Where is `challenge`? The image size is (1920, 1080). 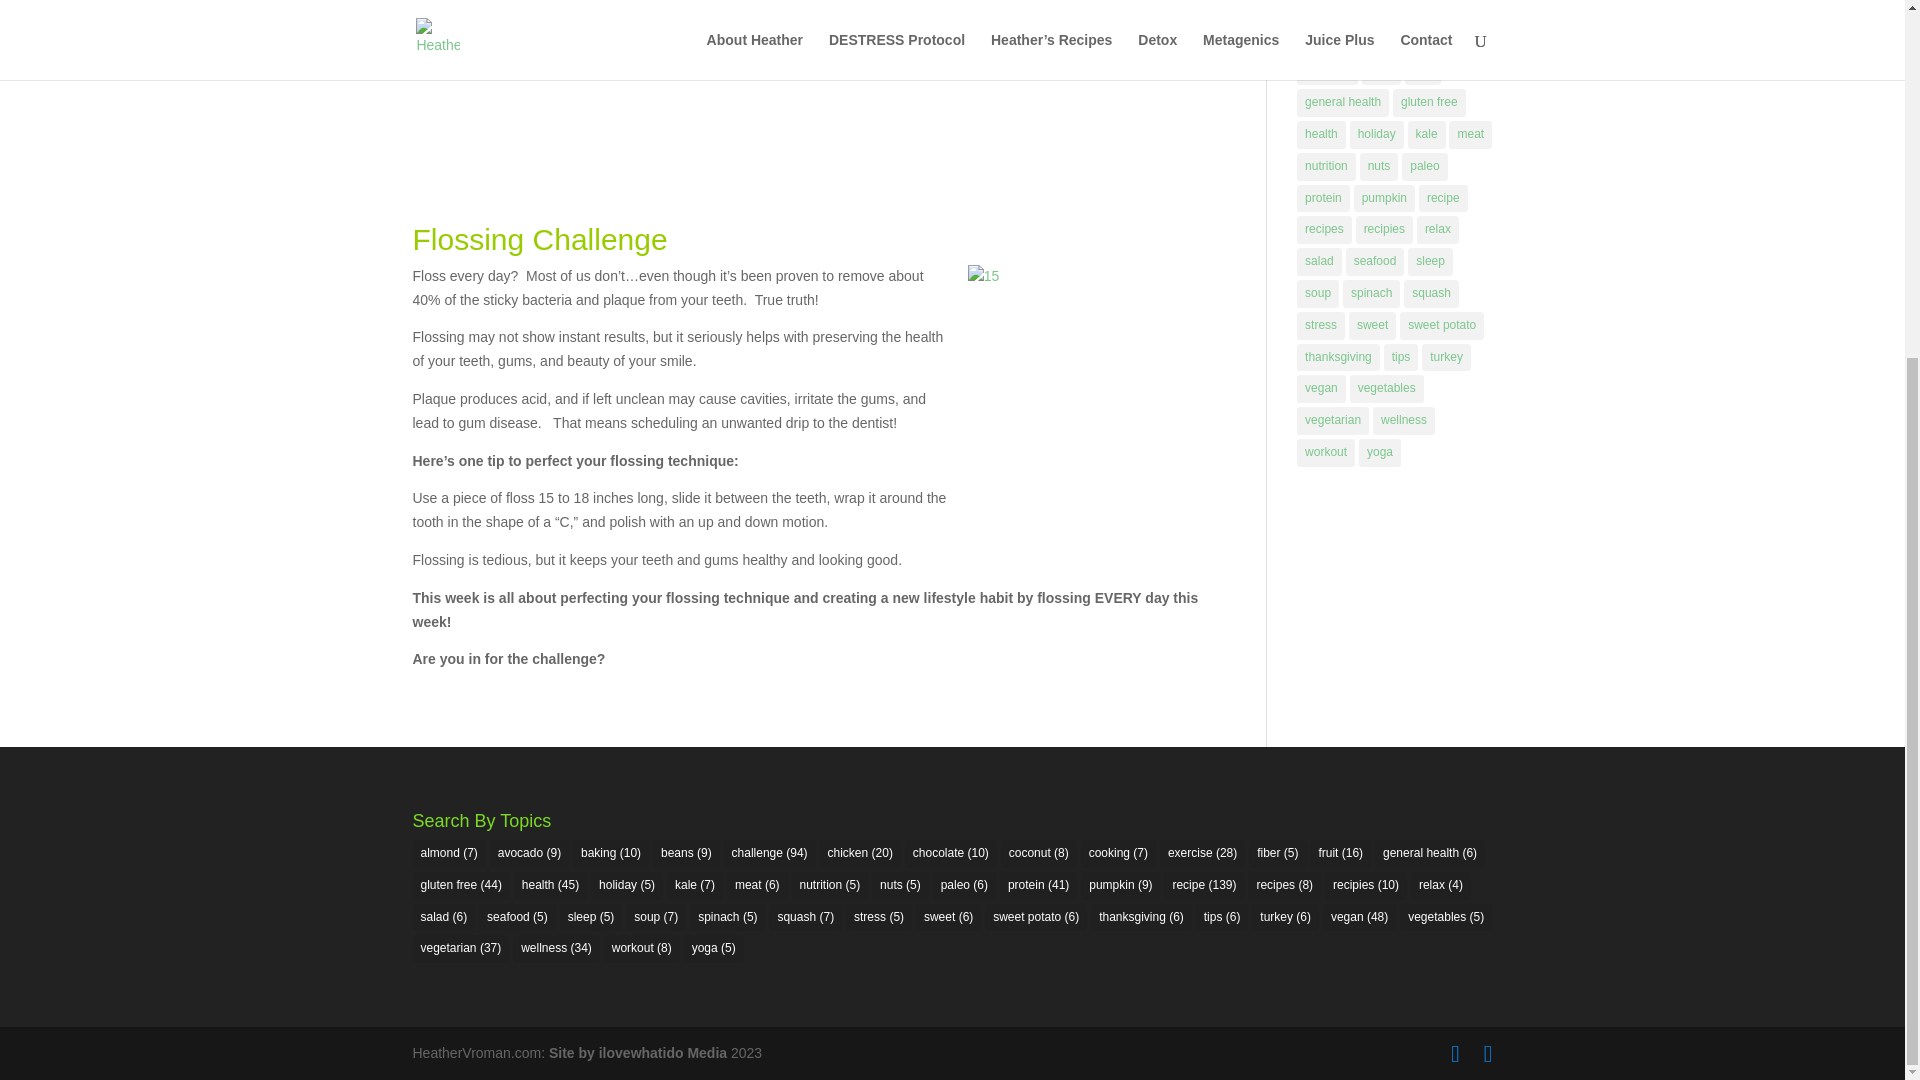 challenge is located at coordinates (1382, 10).